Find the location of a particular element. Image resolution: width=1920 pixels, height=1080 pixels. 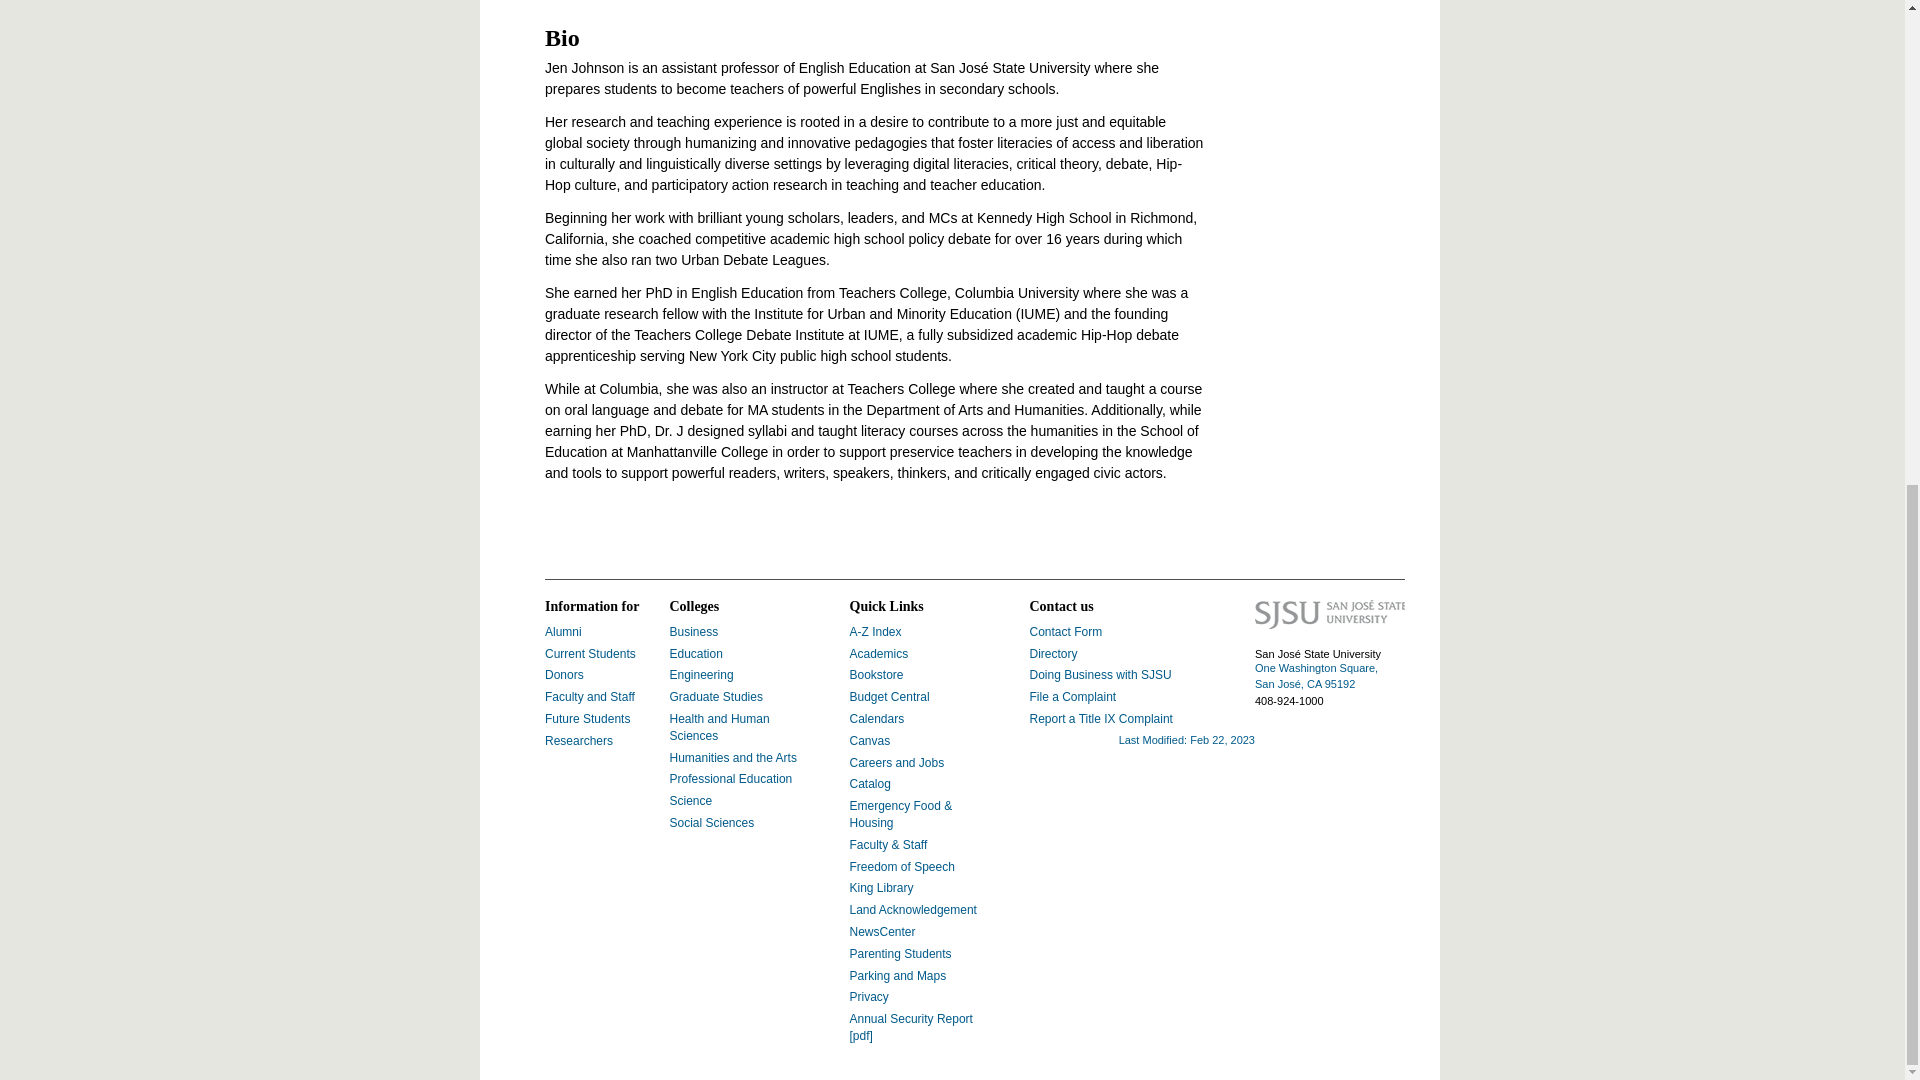

Social Sciences is located at coordinates (712, 823).